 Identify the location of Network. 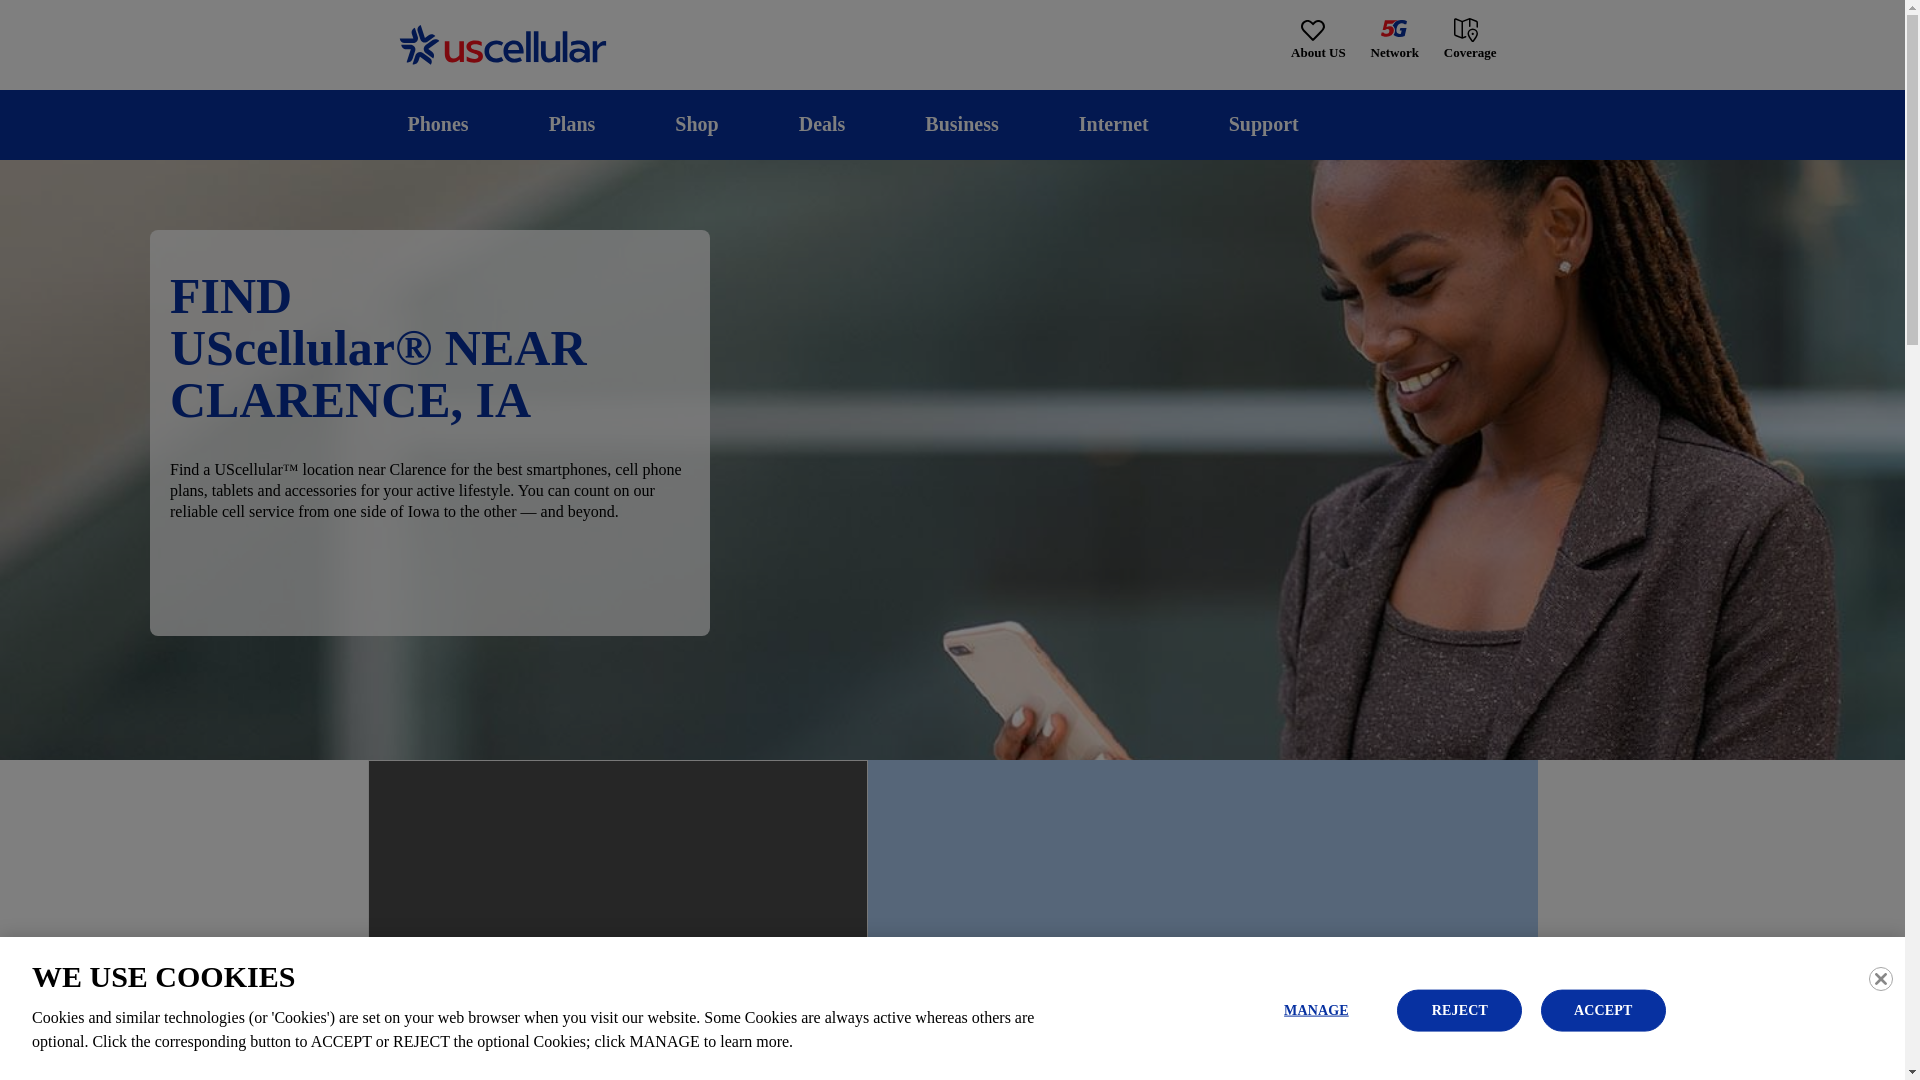
(1394, 40).